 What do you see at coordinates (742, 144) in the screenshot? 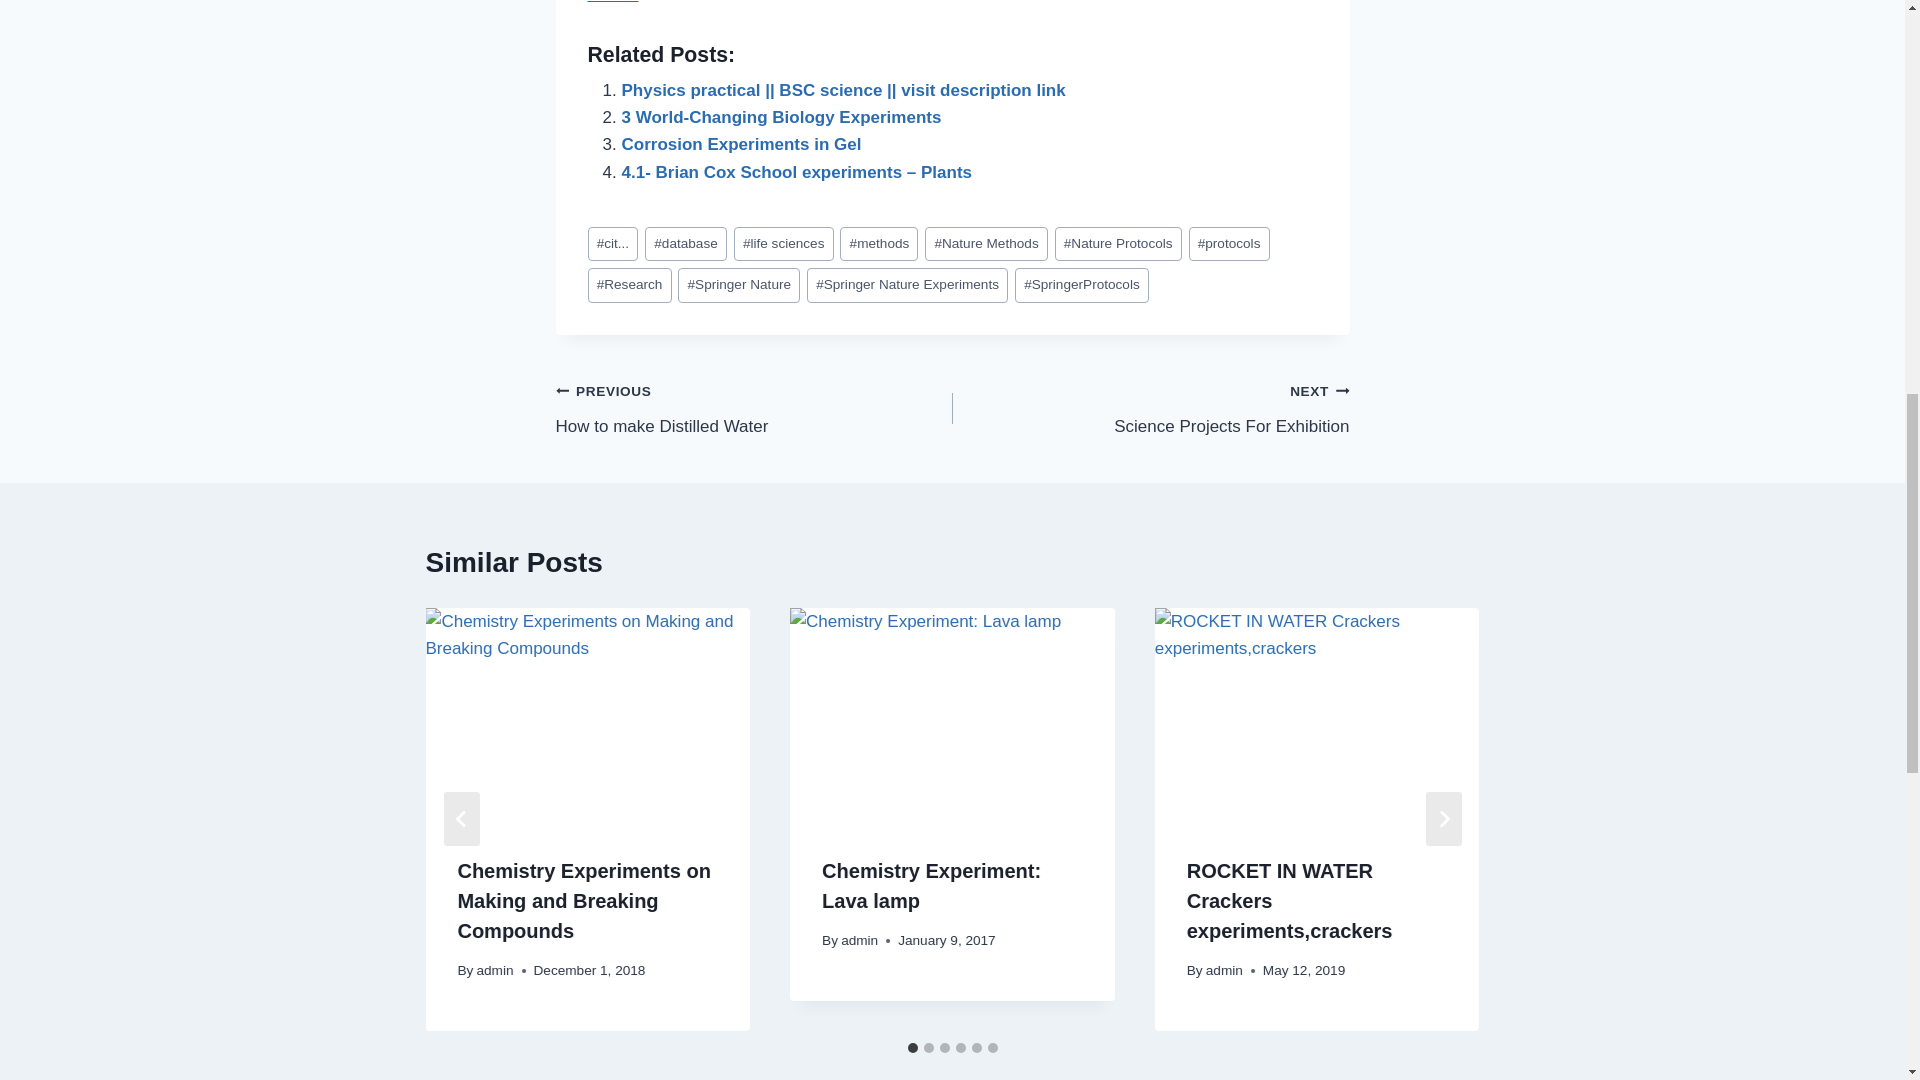
I see `Corrosion Experiments in Gel` at bounding box center [742, 144].